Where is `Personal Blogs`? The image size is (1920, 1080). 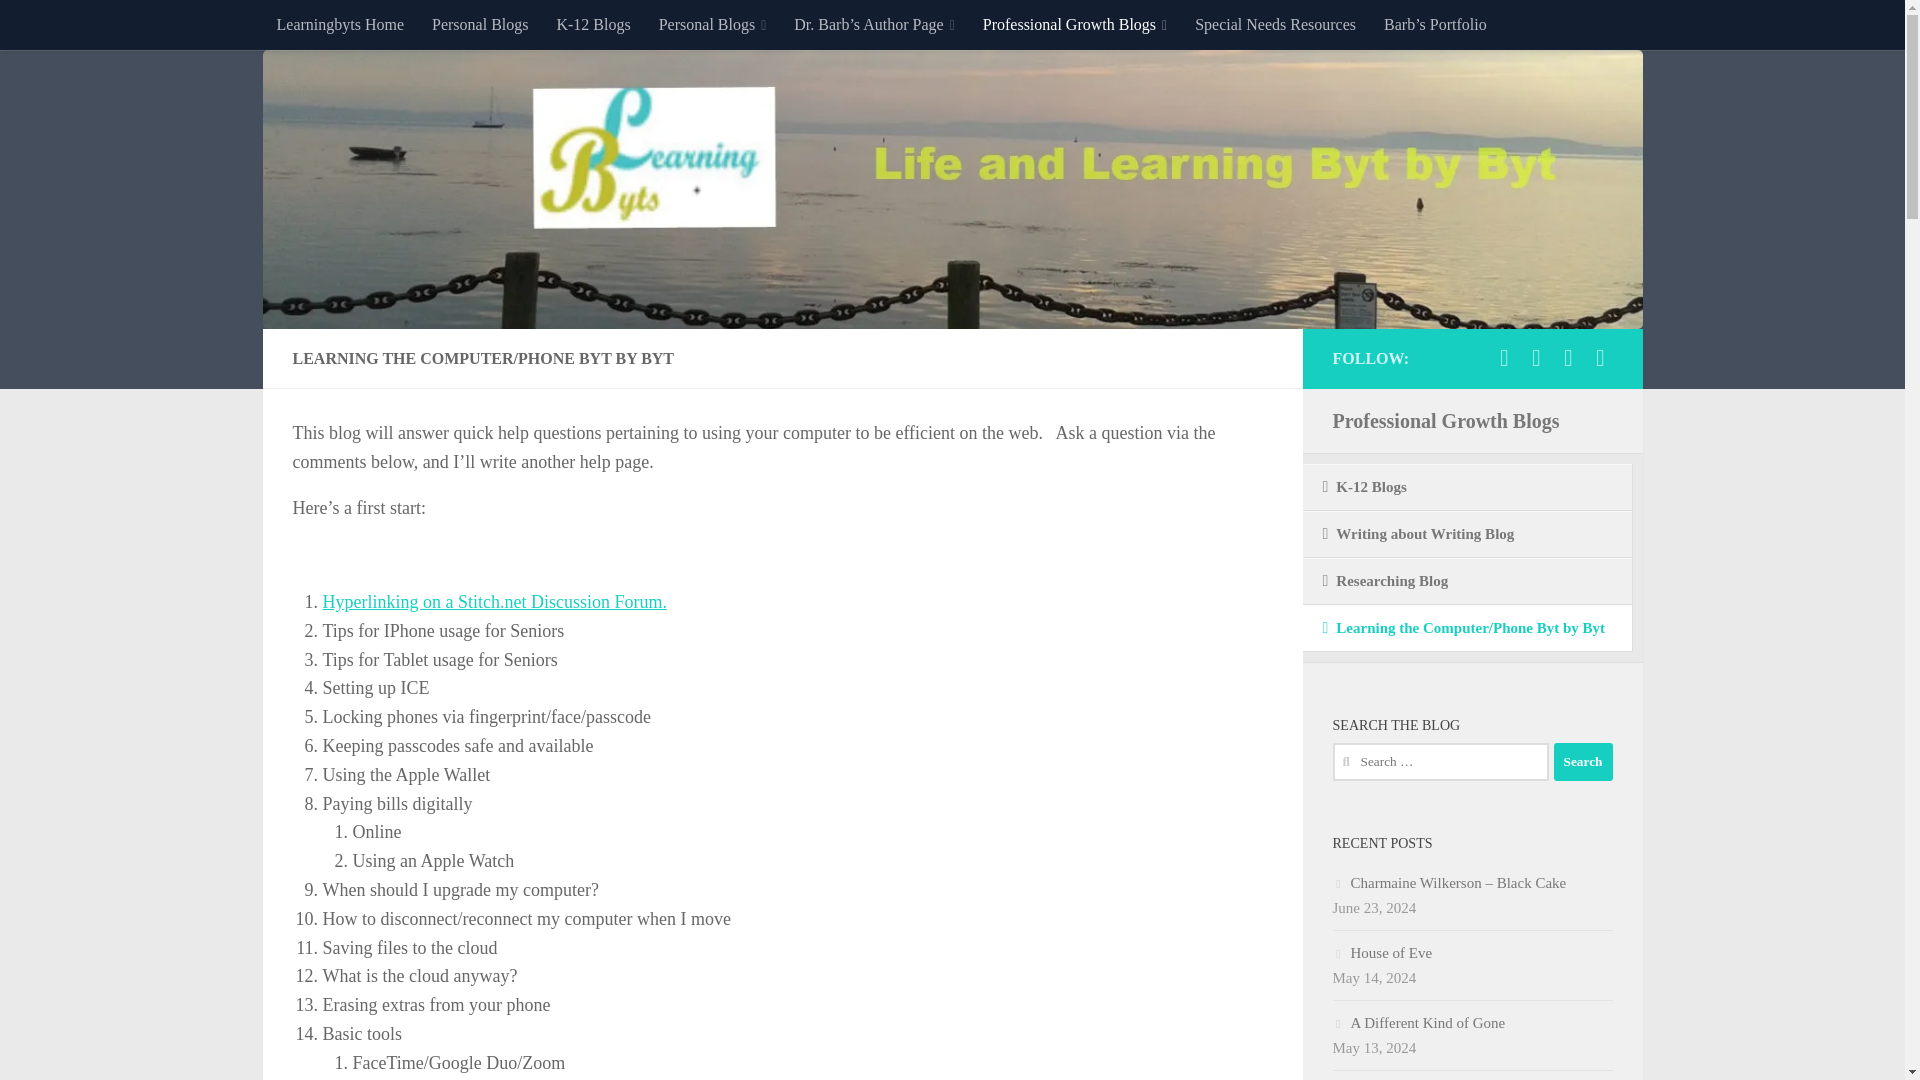
Personal Blogs is located at coordinates (480, 24).